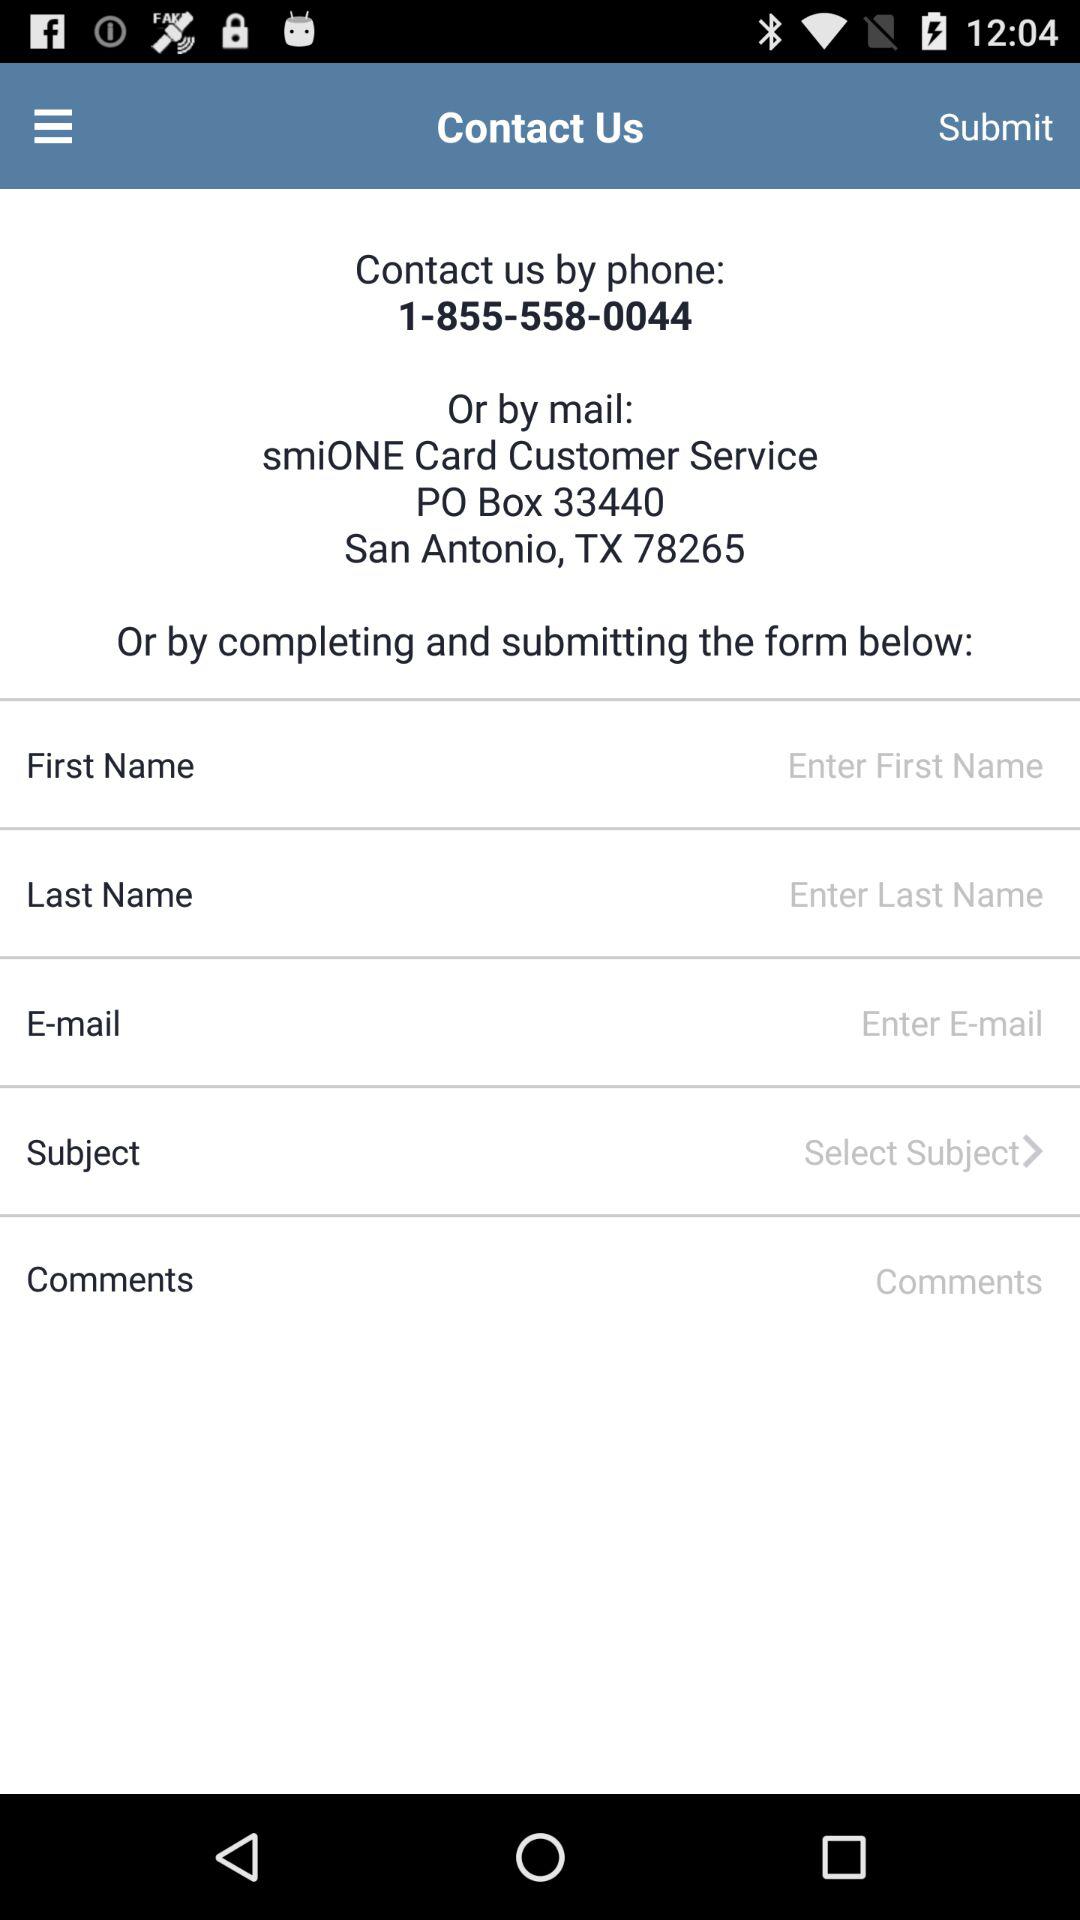  I want to click on click on the comments field, so click(638, 1280).